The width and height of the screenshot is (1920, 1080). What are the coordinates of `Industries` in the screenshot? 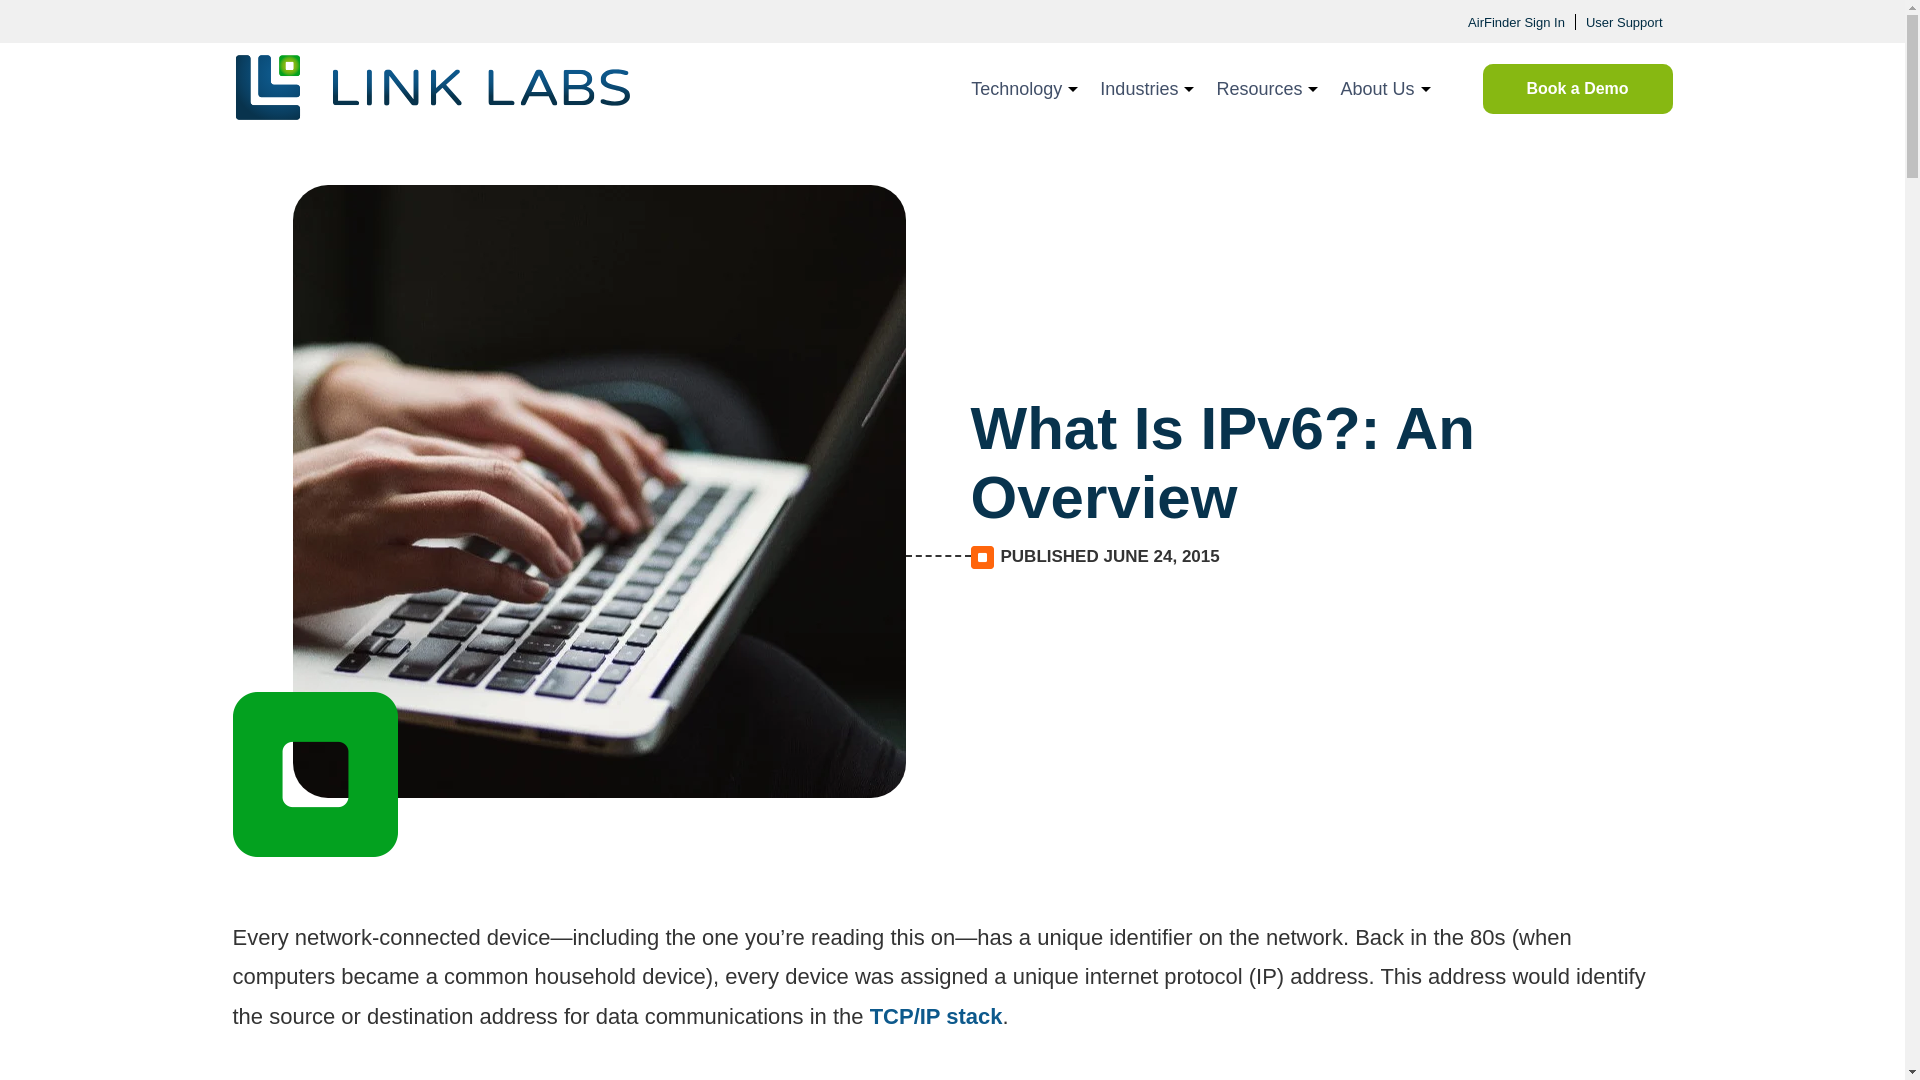 It's located at (1142, 86).